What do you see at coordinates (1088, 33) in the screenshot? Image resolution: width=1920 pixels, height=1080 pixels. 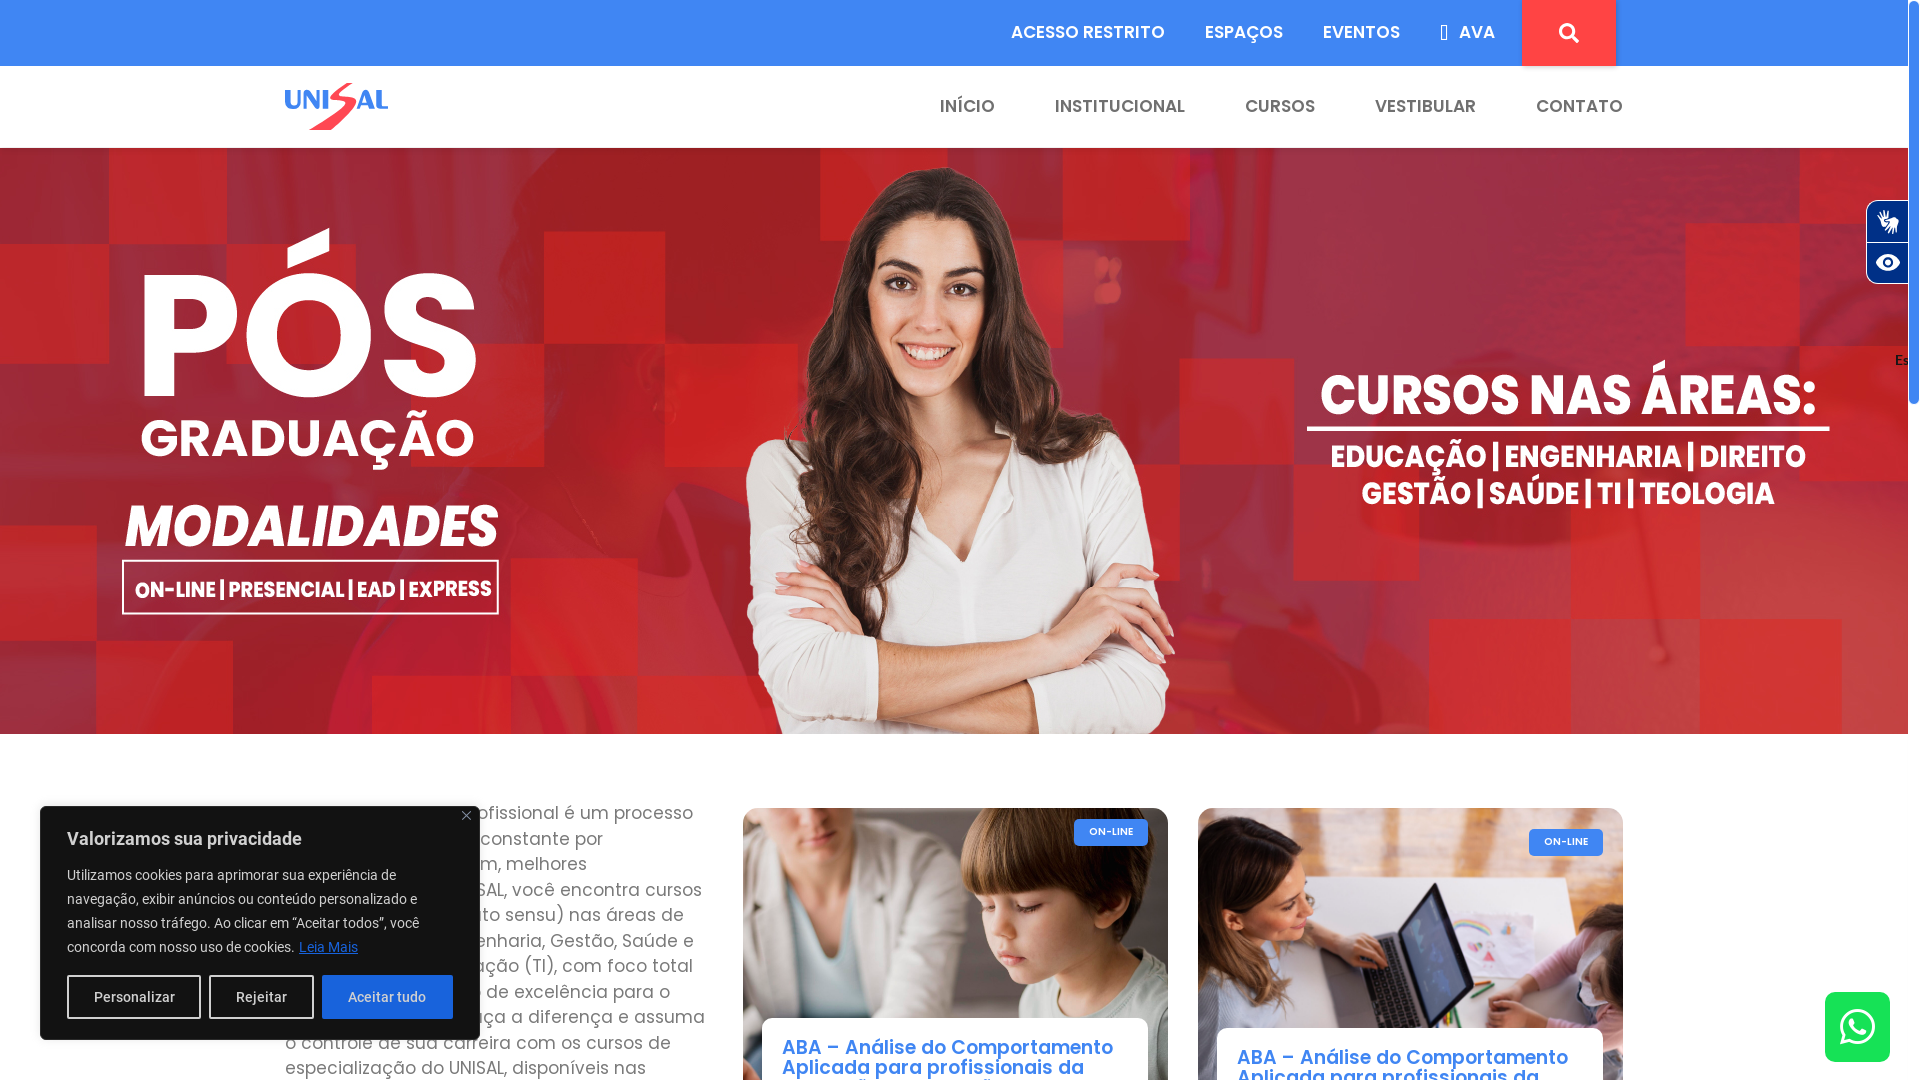 I see `ACESSO RESTRITO` at bounding box center [1088, 33].